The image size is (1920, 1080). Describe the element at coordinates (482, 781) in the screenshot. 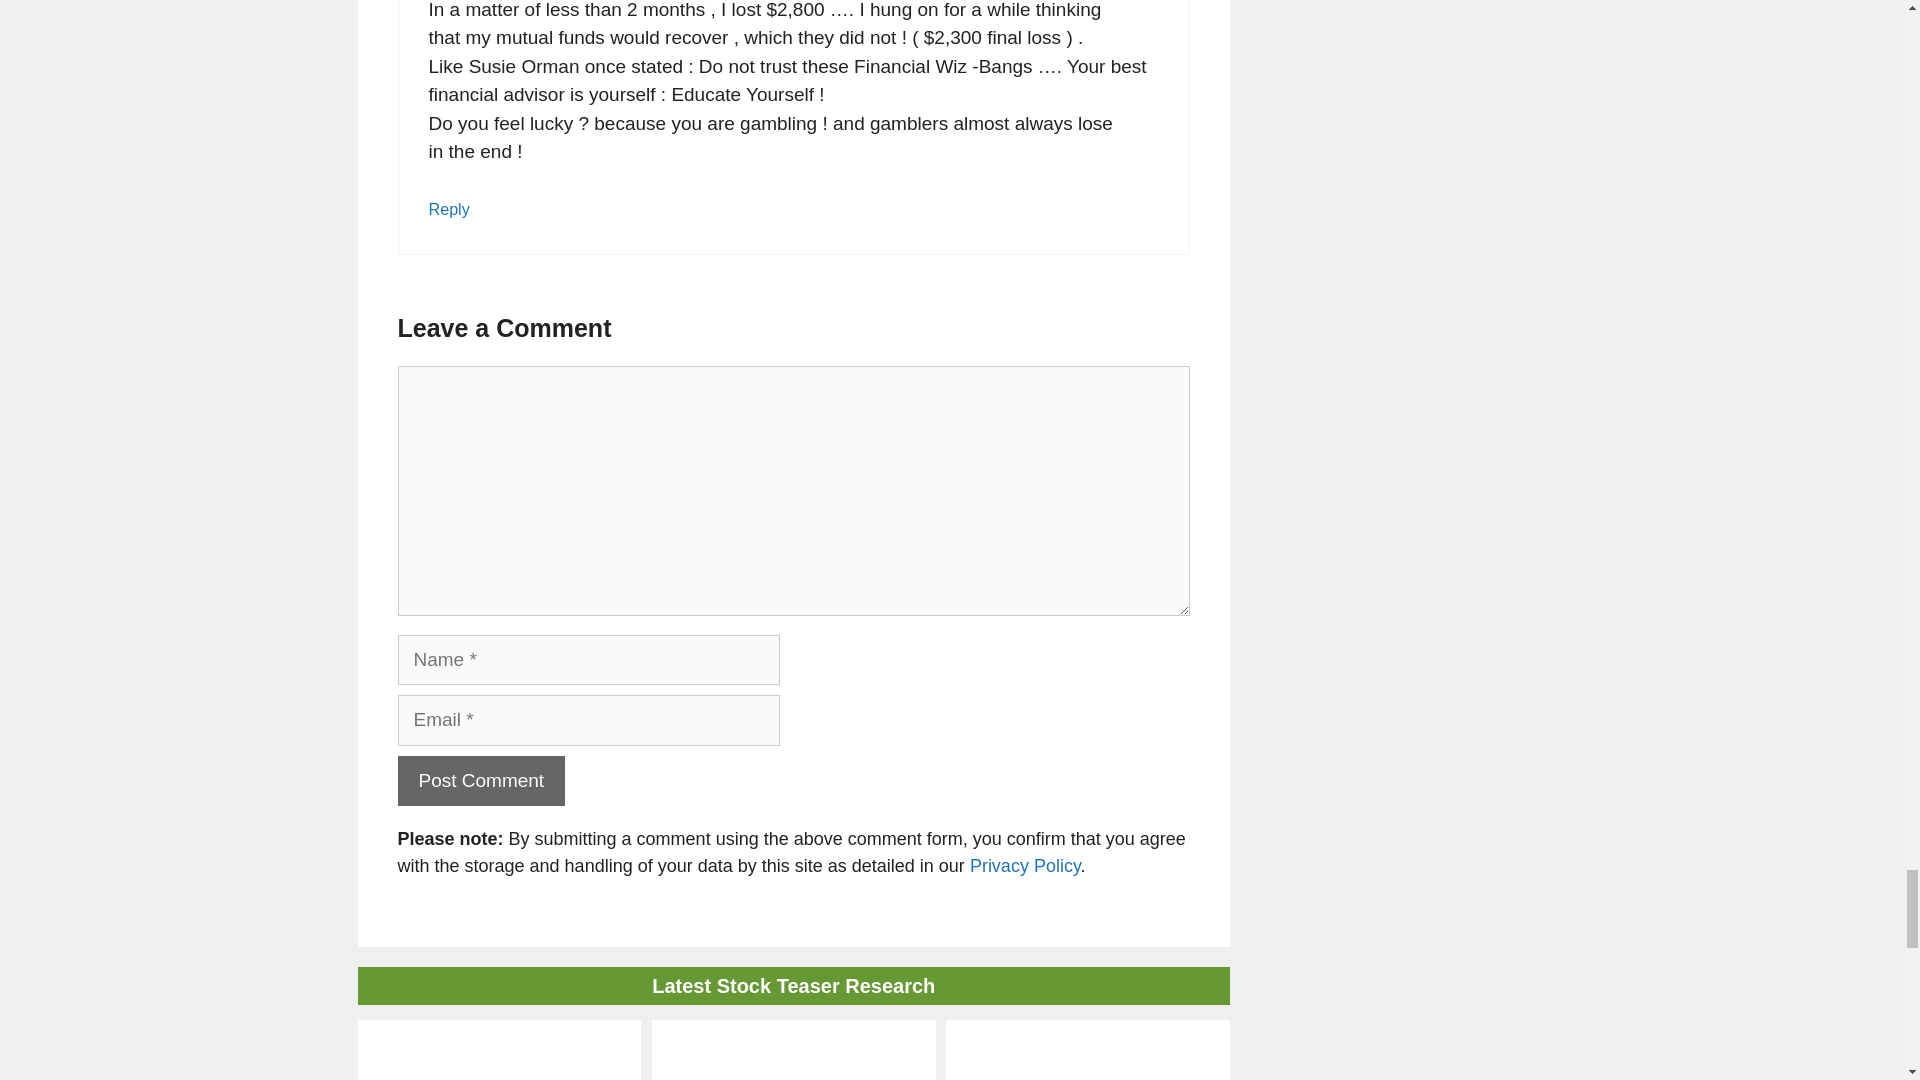

I see `Post Comment` at that location.